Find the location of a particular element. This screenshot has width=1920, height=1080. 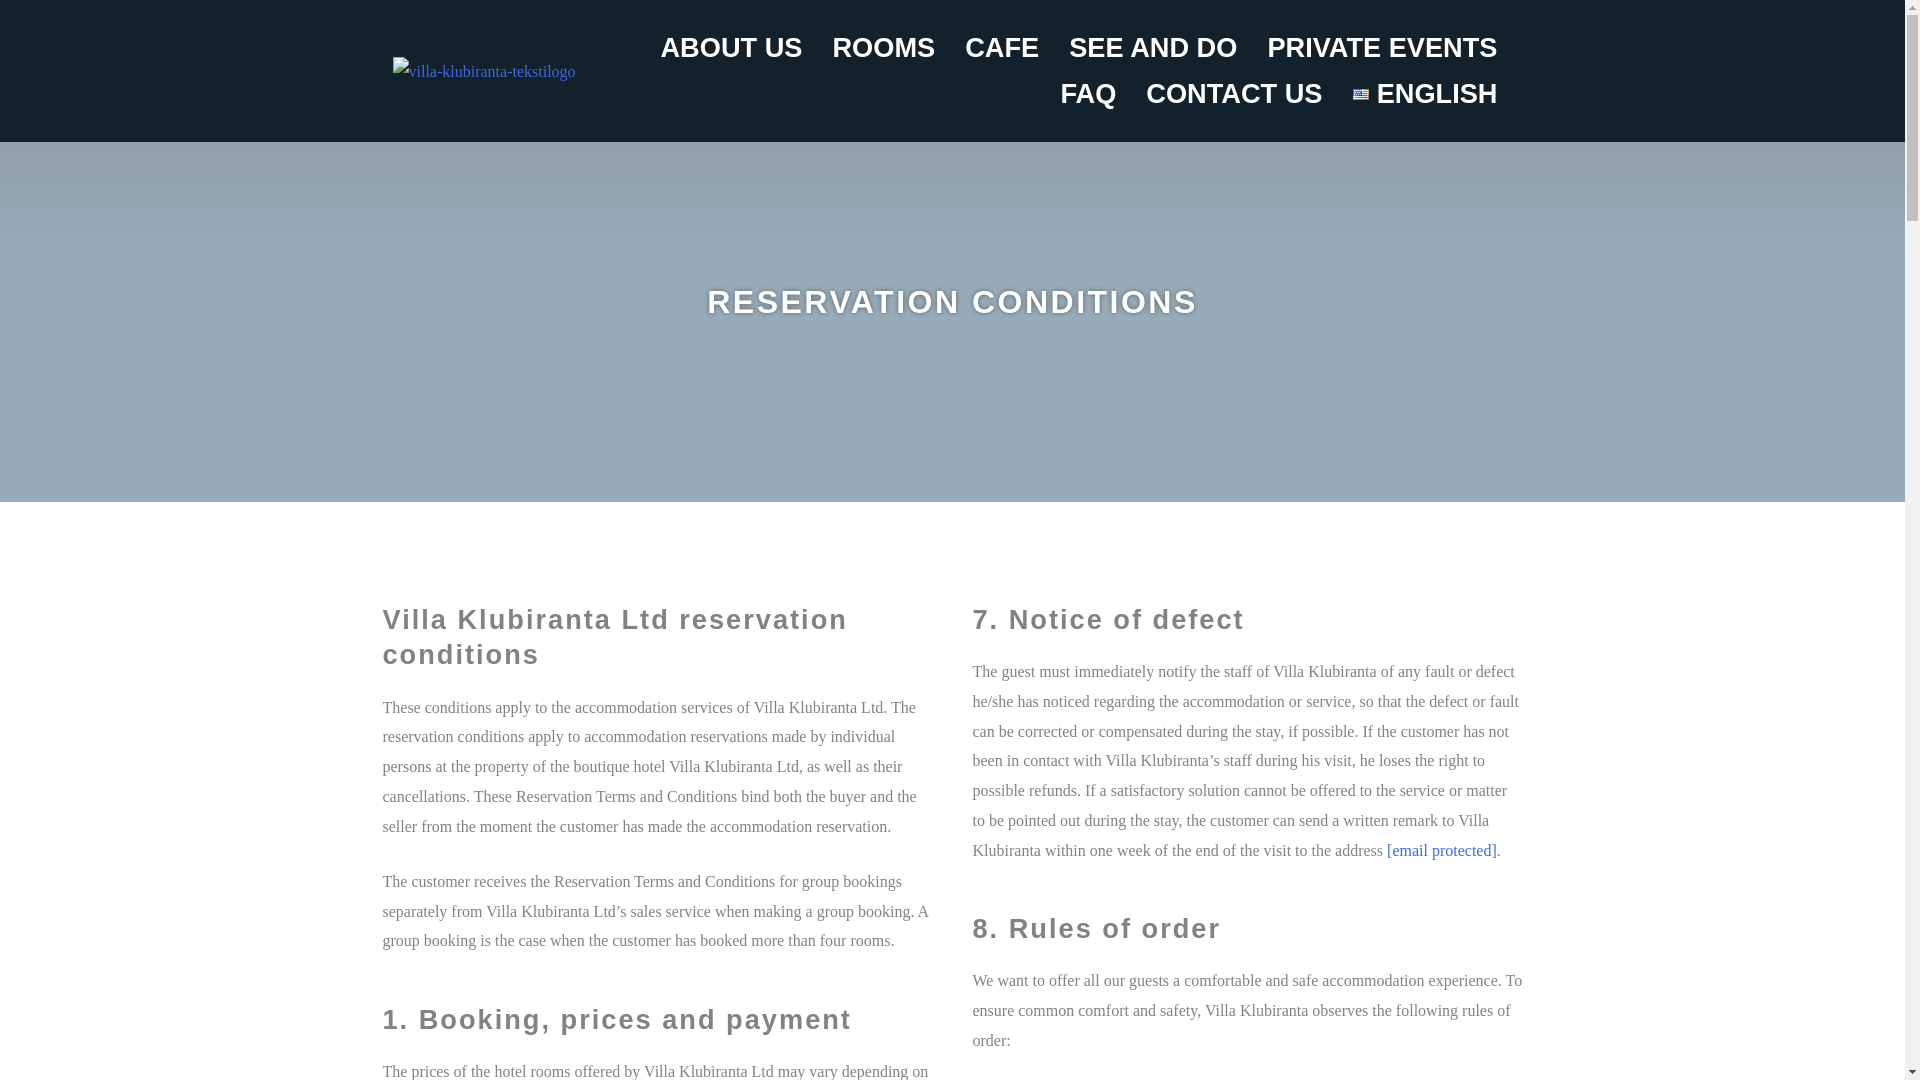

CONTACT US is located at coordinates (1233, 94).